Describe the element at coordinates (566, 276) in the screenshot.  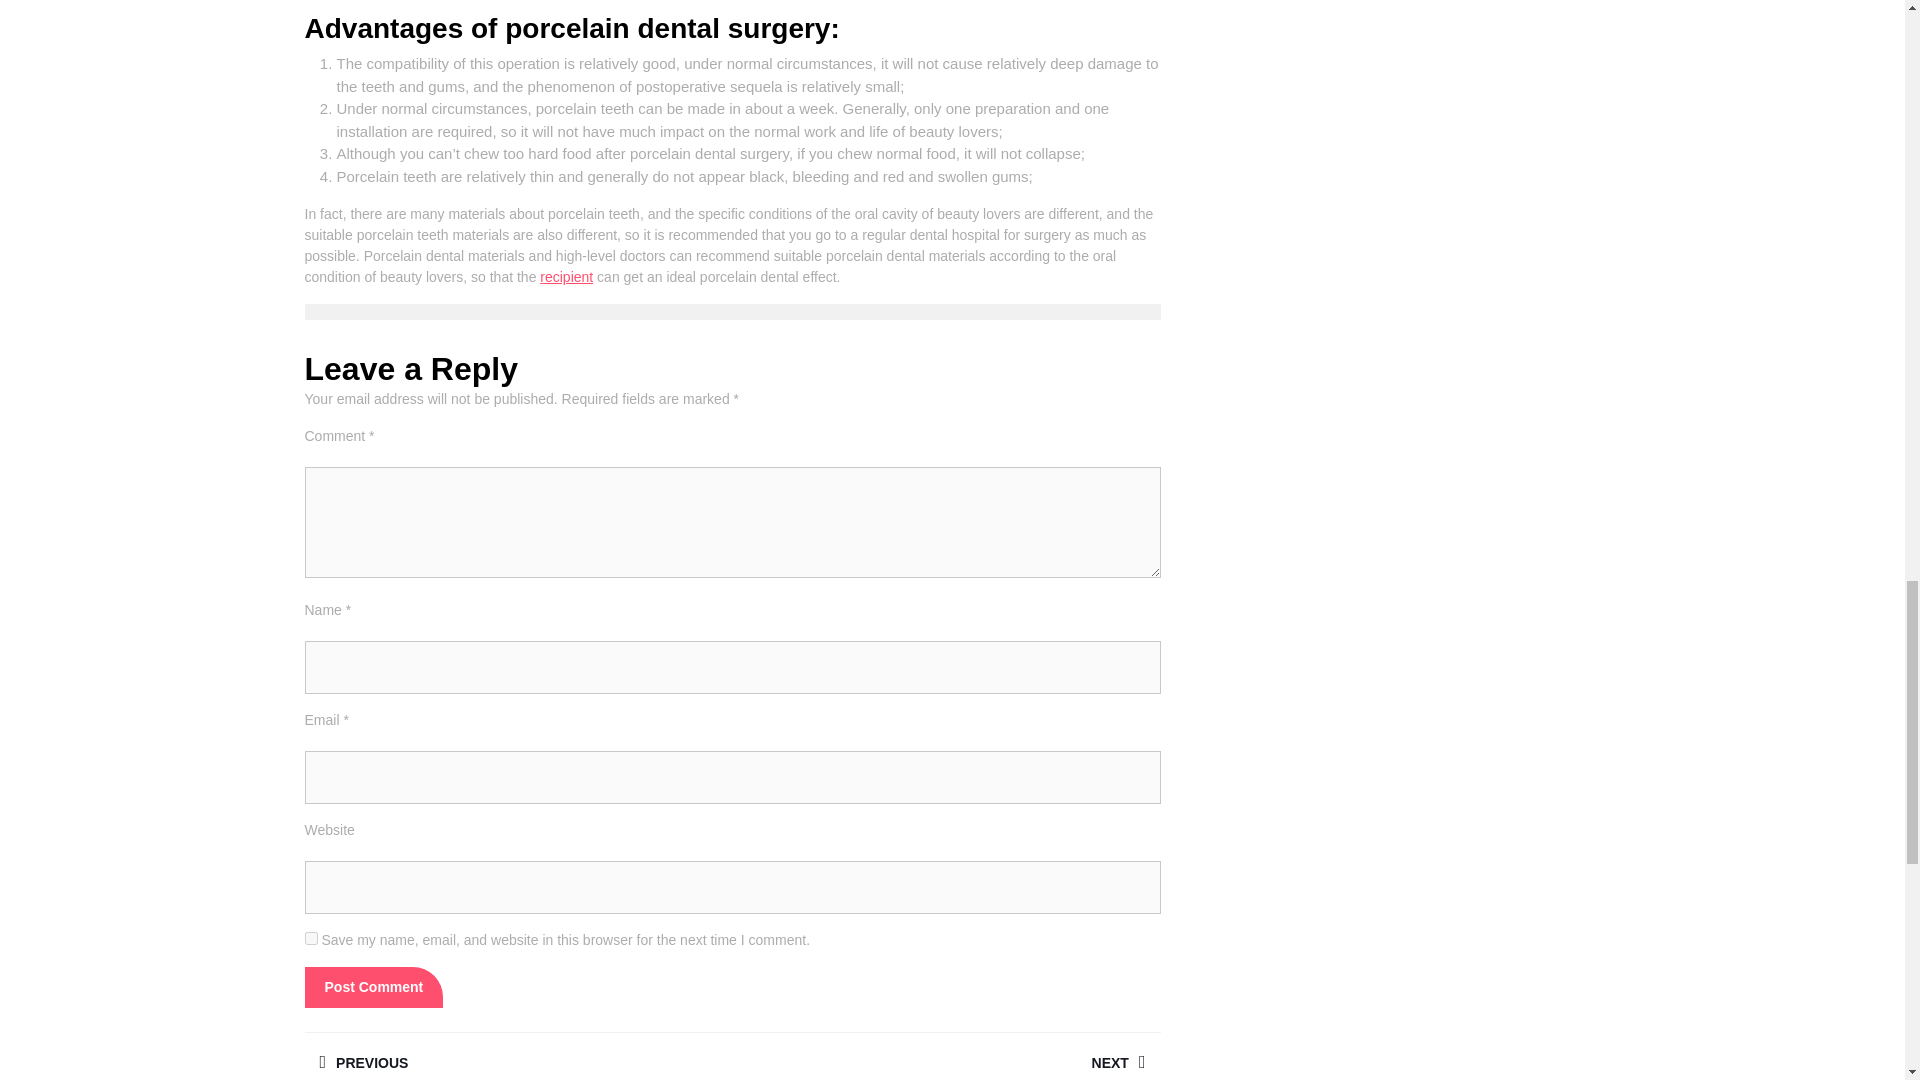
I see `recipient` at that location.